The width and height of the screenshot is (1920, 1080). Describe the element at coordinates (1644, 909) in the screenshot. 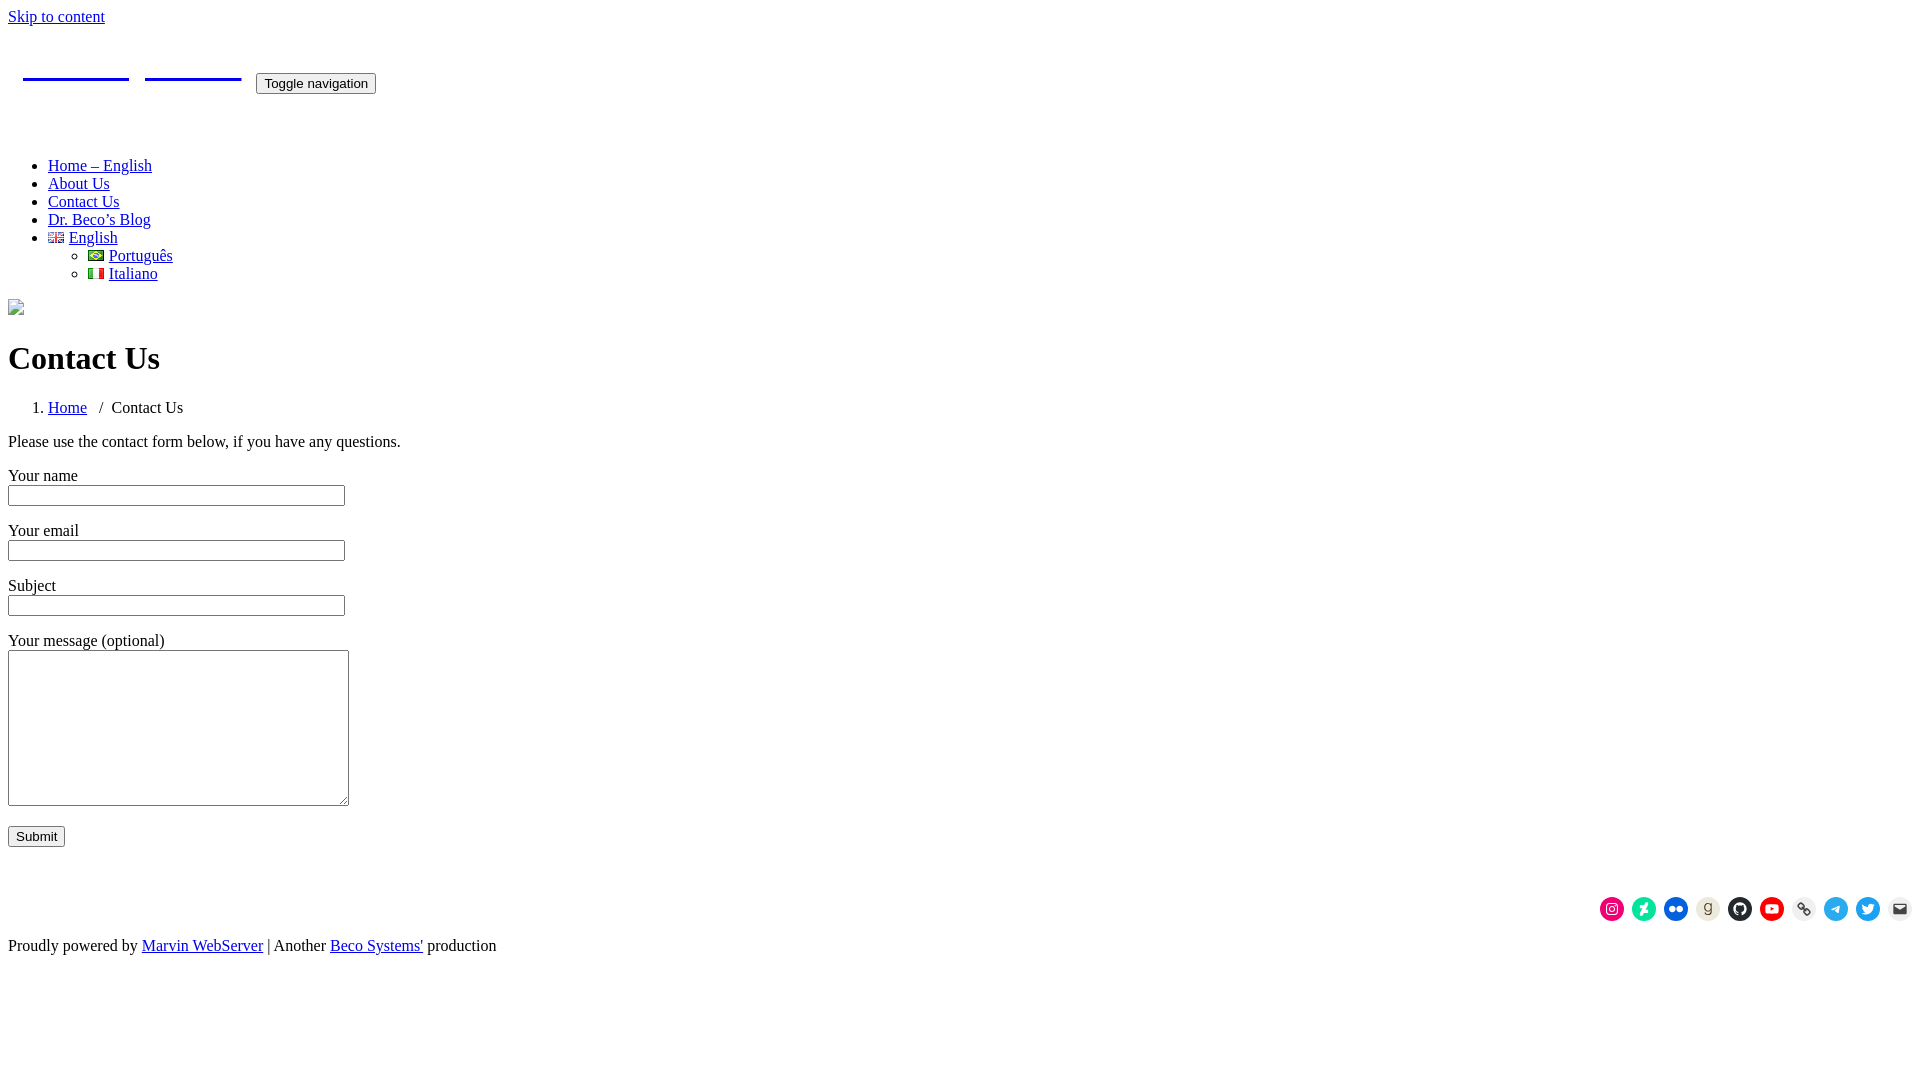

I see `DeviantArt` at that location.